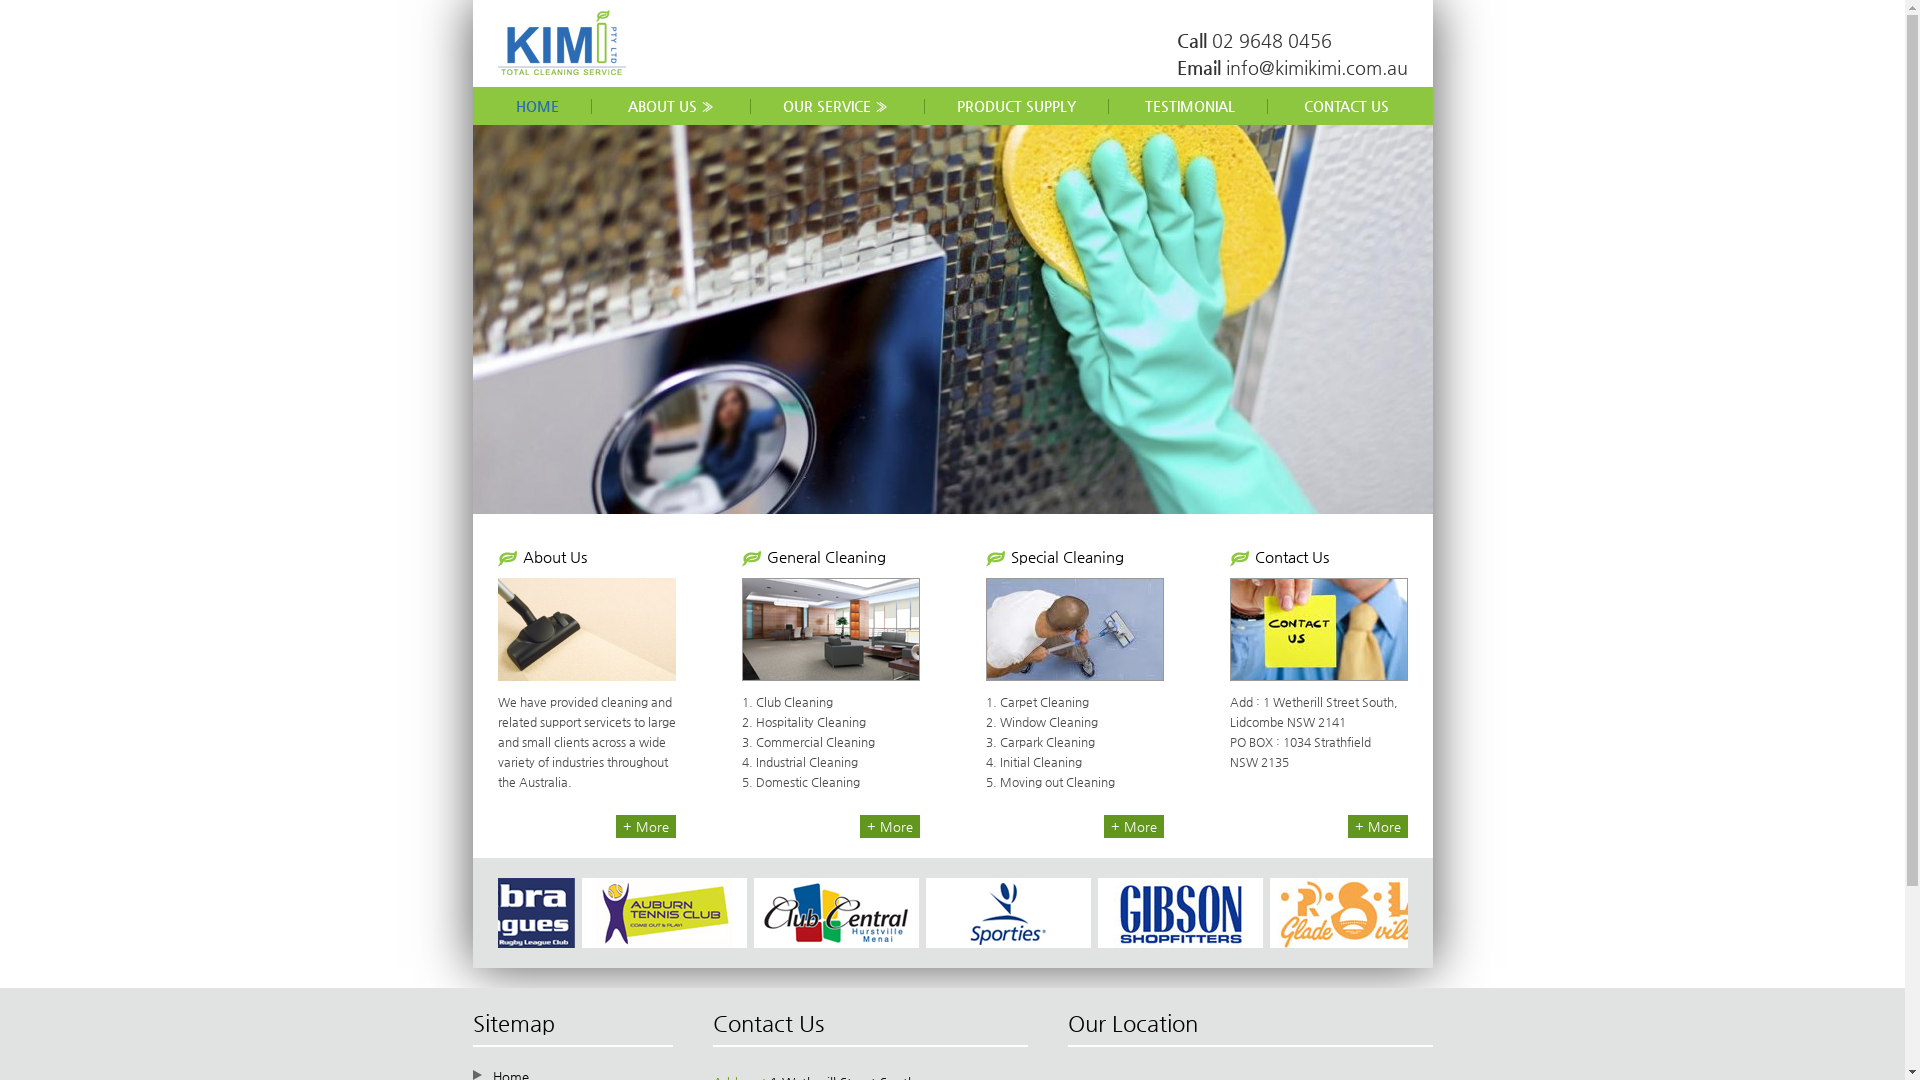 Image resolution: width=1920 pixels, height=1080 pixels. What do you see at coordinates (1134, 826) in the screenshot?
I see `+ More` at bounding box center [1134, 826].